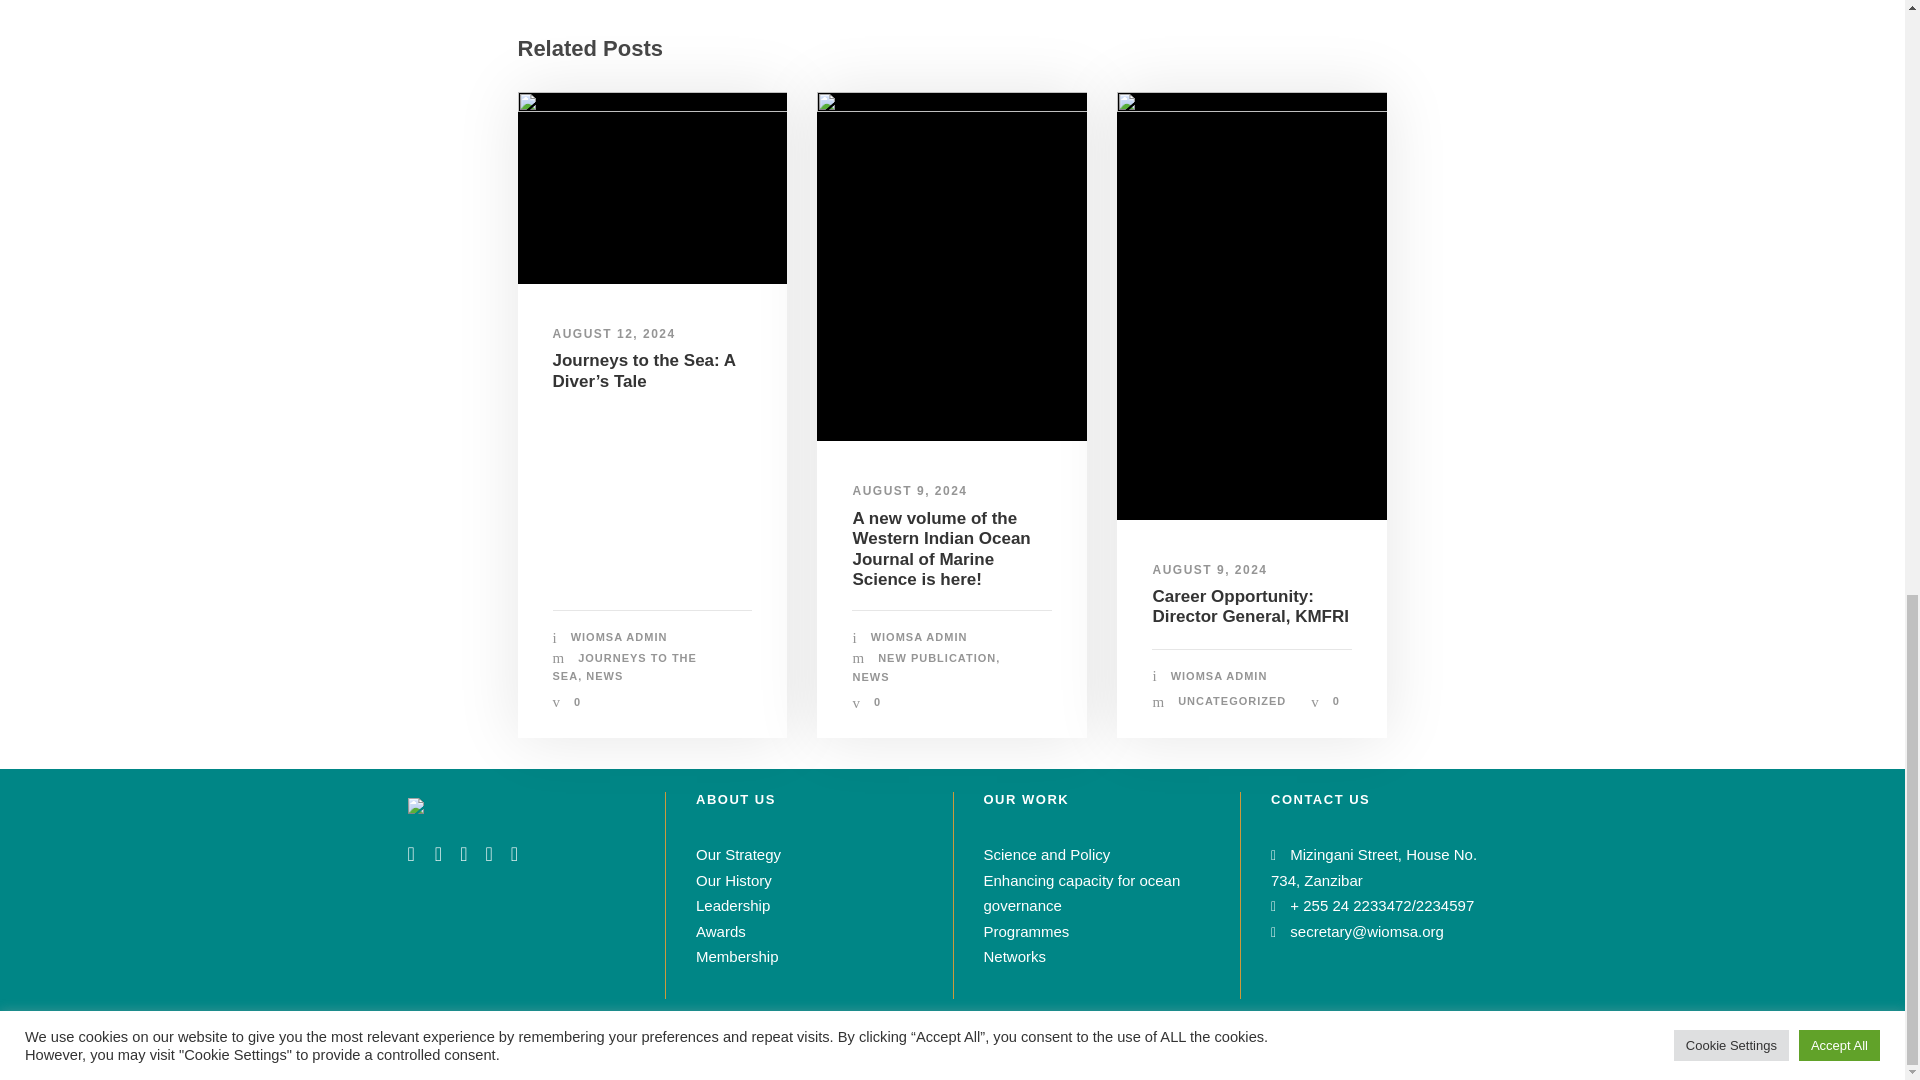 The width and height of the screenshot is (1920, 1080). Describe the element at coordinates (619, 636) in the screenshot. I see `WIOMSA ADMIN` at that location.